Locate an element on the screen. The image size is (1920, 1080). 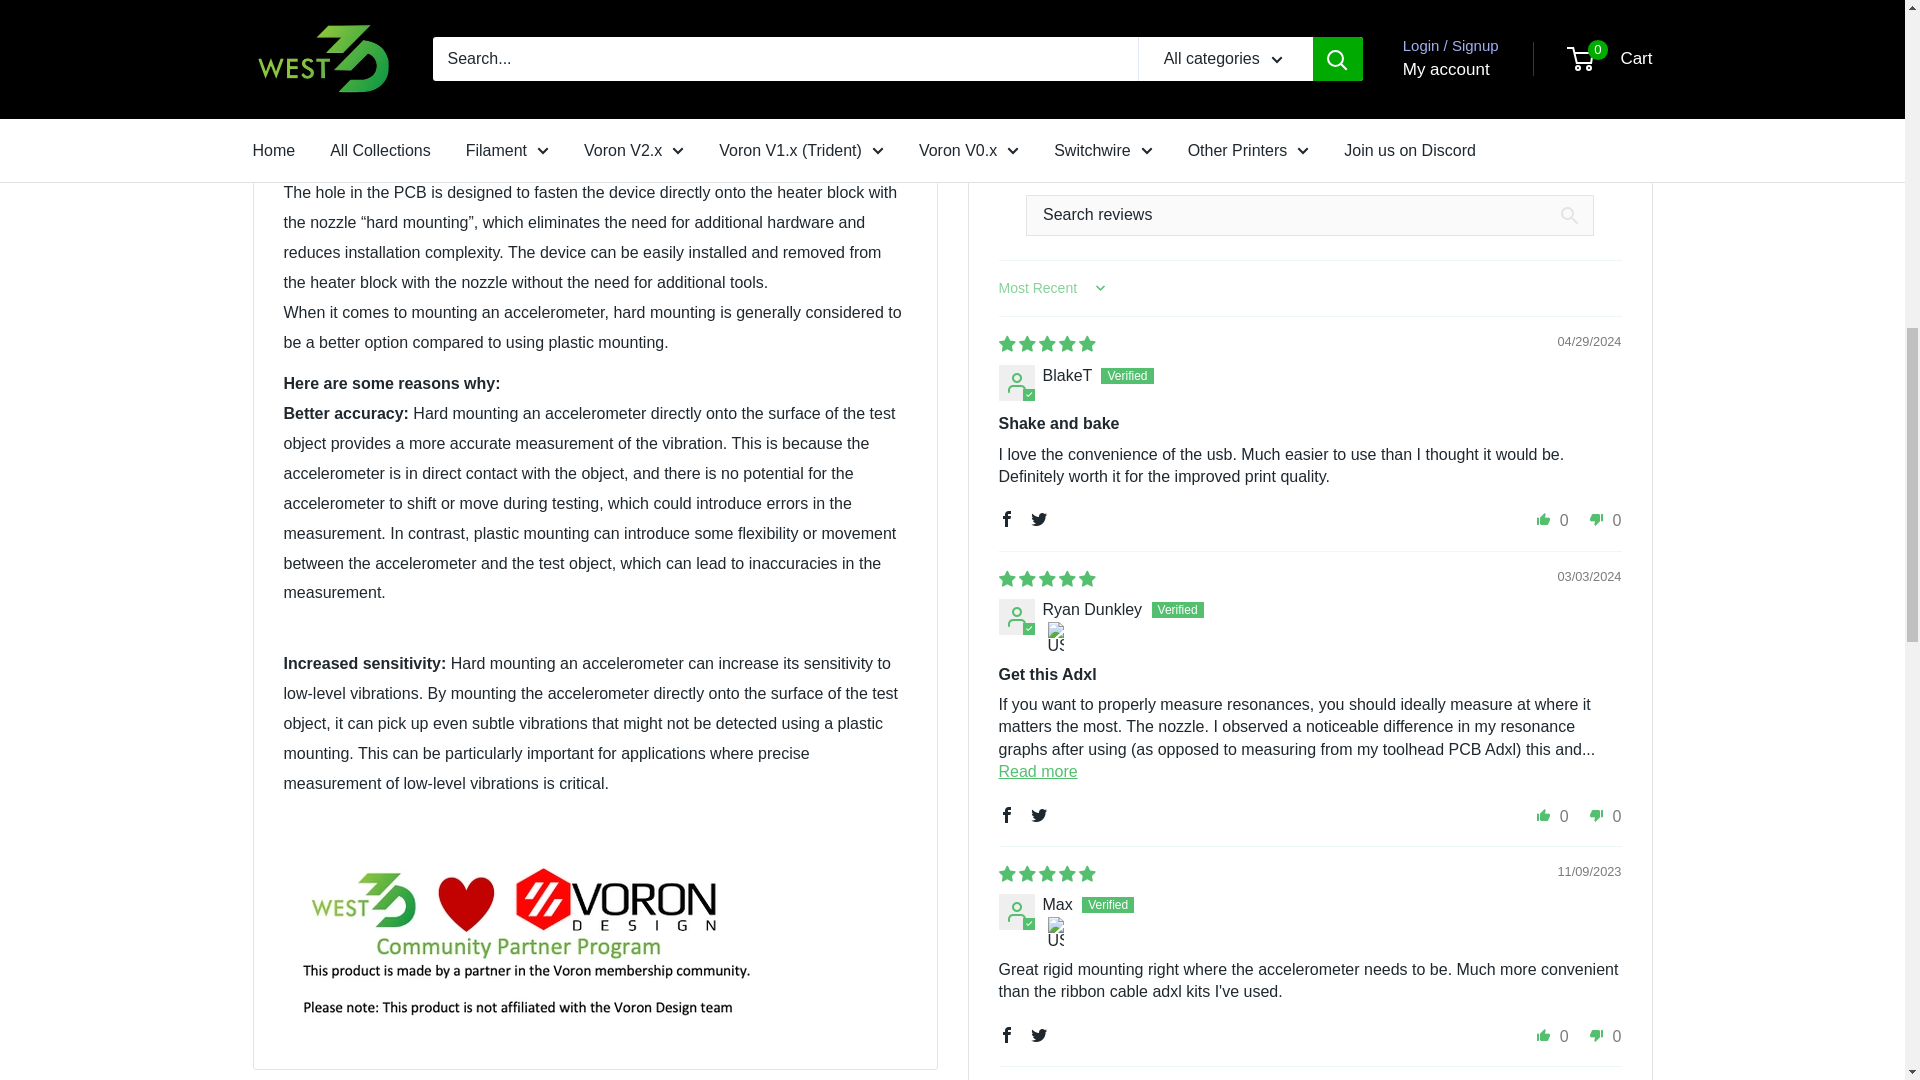
down is located at coordinates (1596, 815).